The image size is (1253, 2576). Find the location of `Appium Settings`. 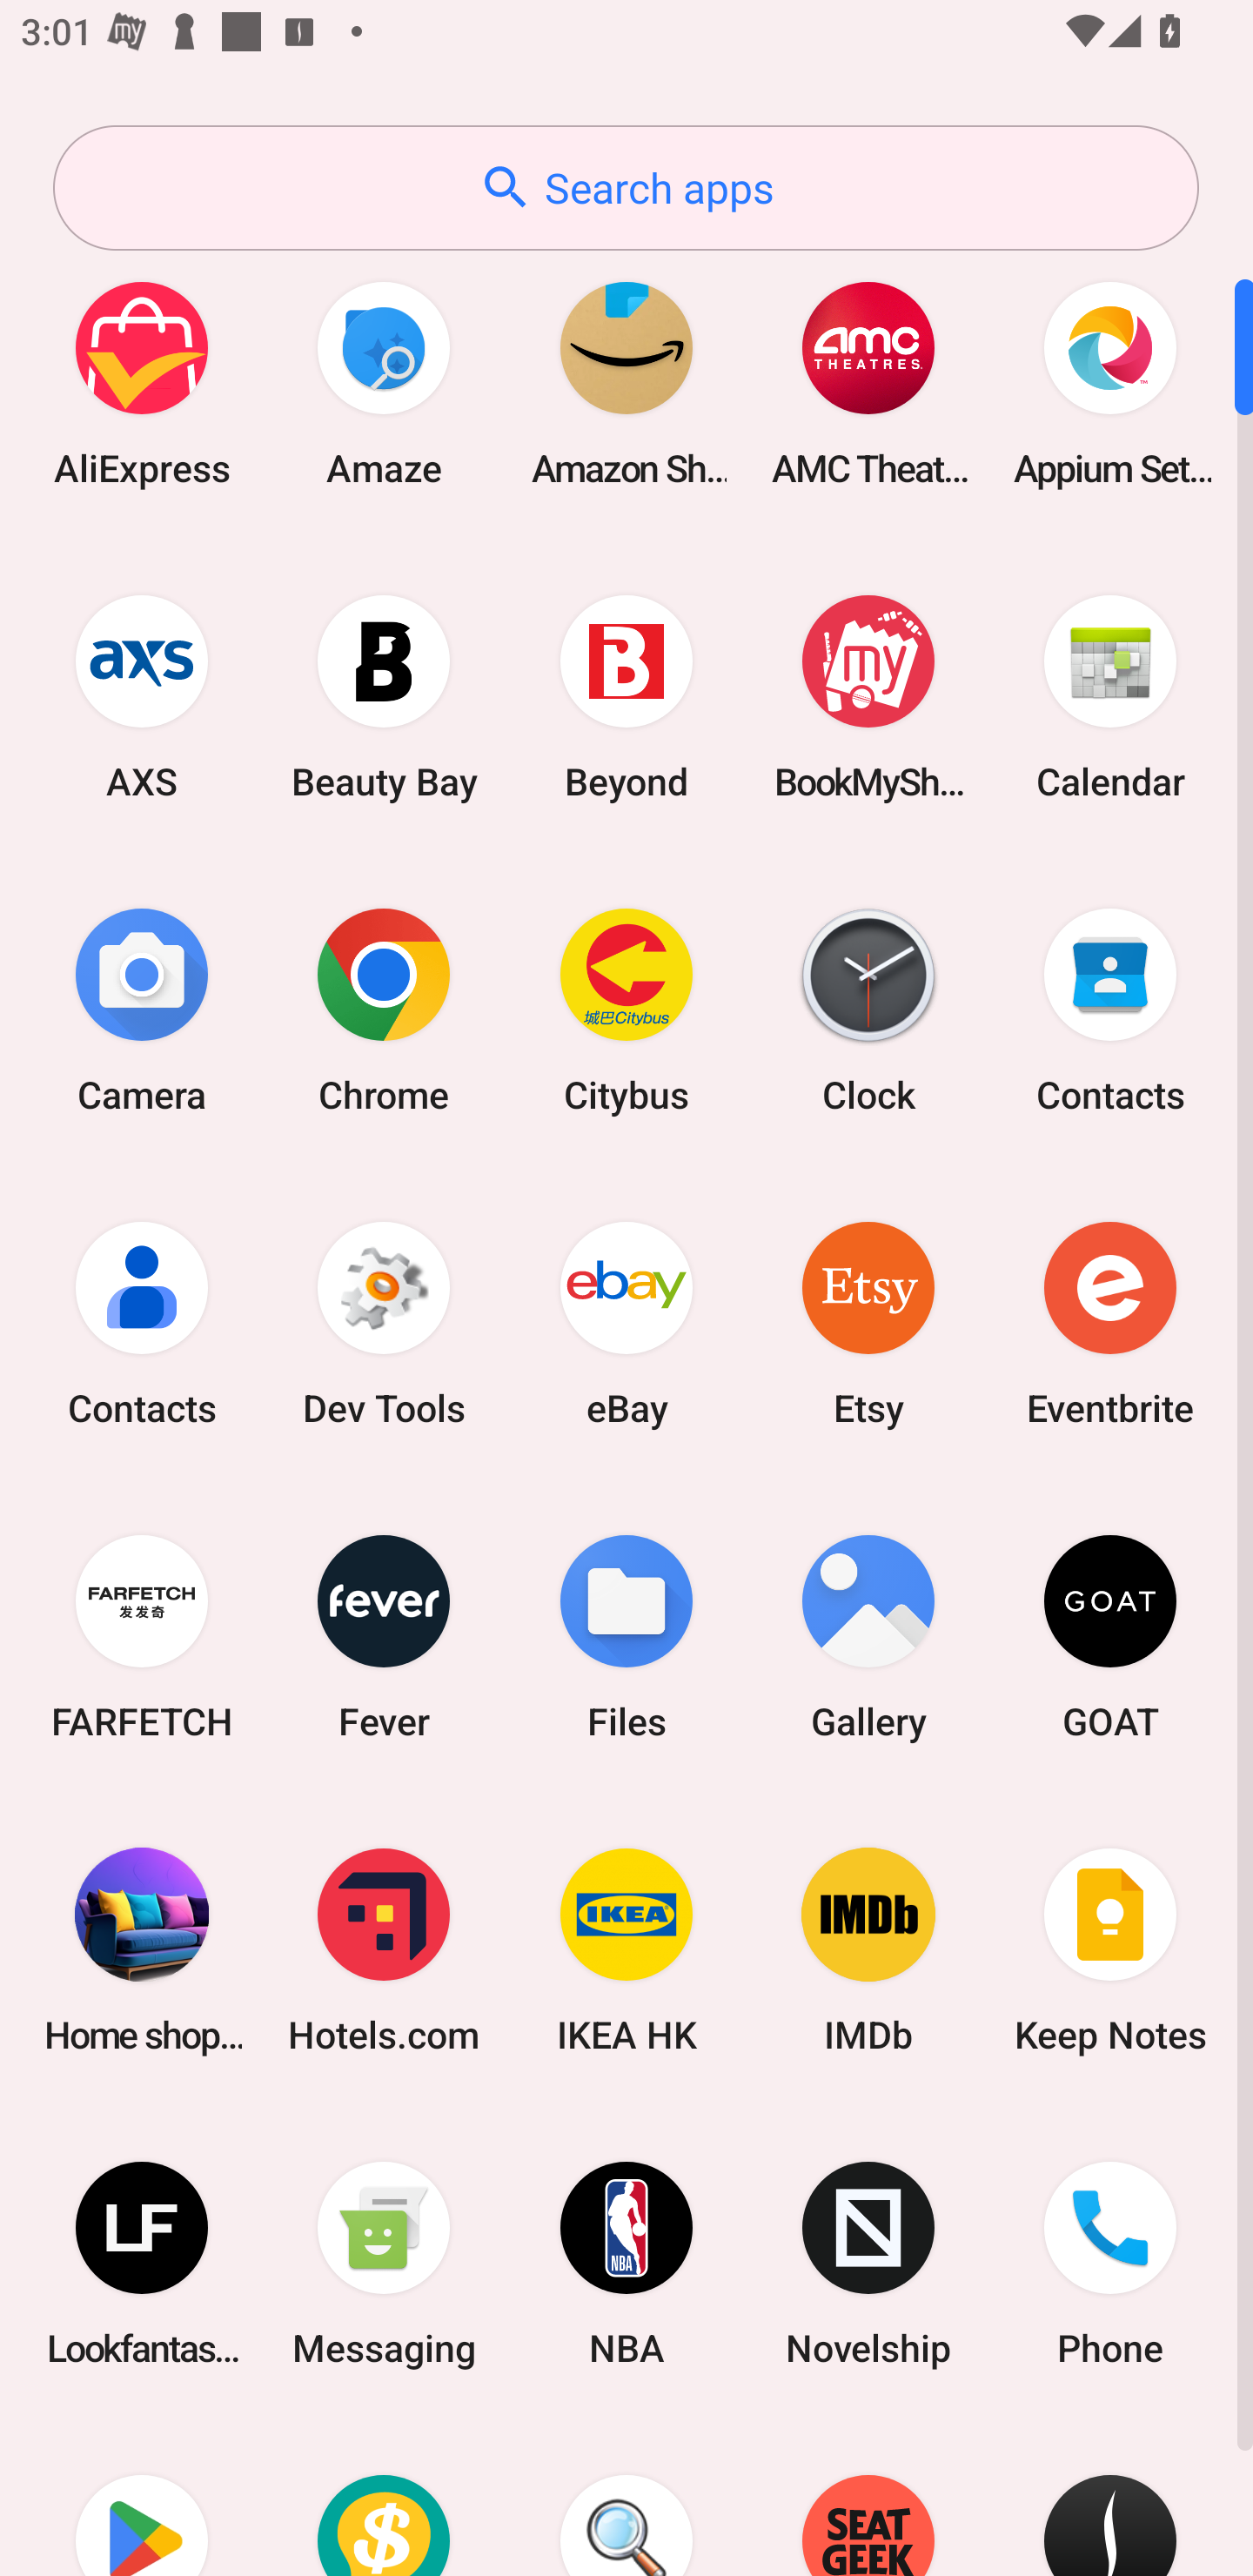

Appium Settings is located at coordinates (1110, 383).